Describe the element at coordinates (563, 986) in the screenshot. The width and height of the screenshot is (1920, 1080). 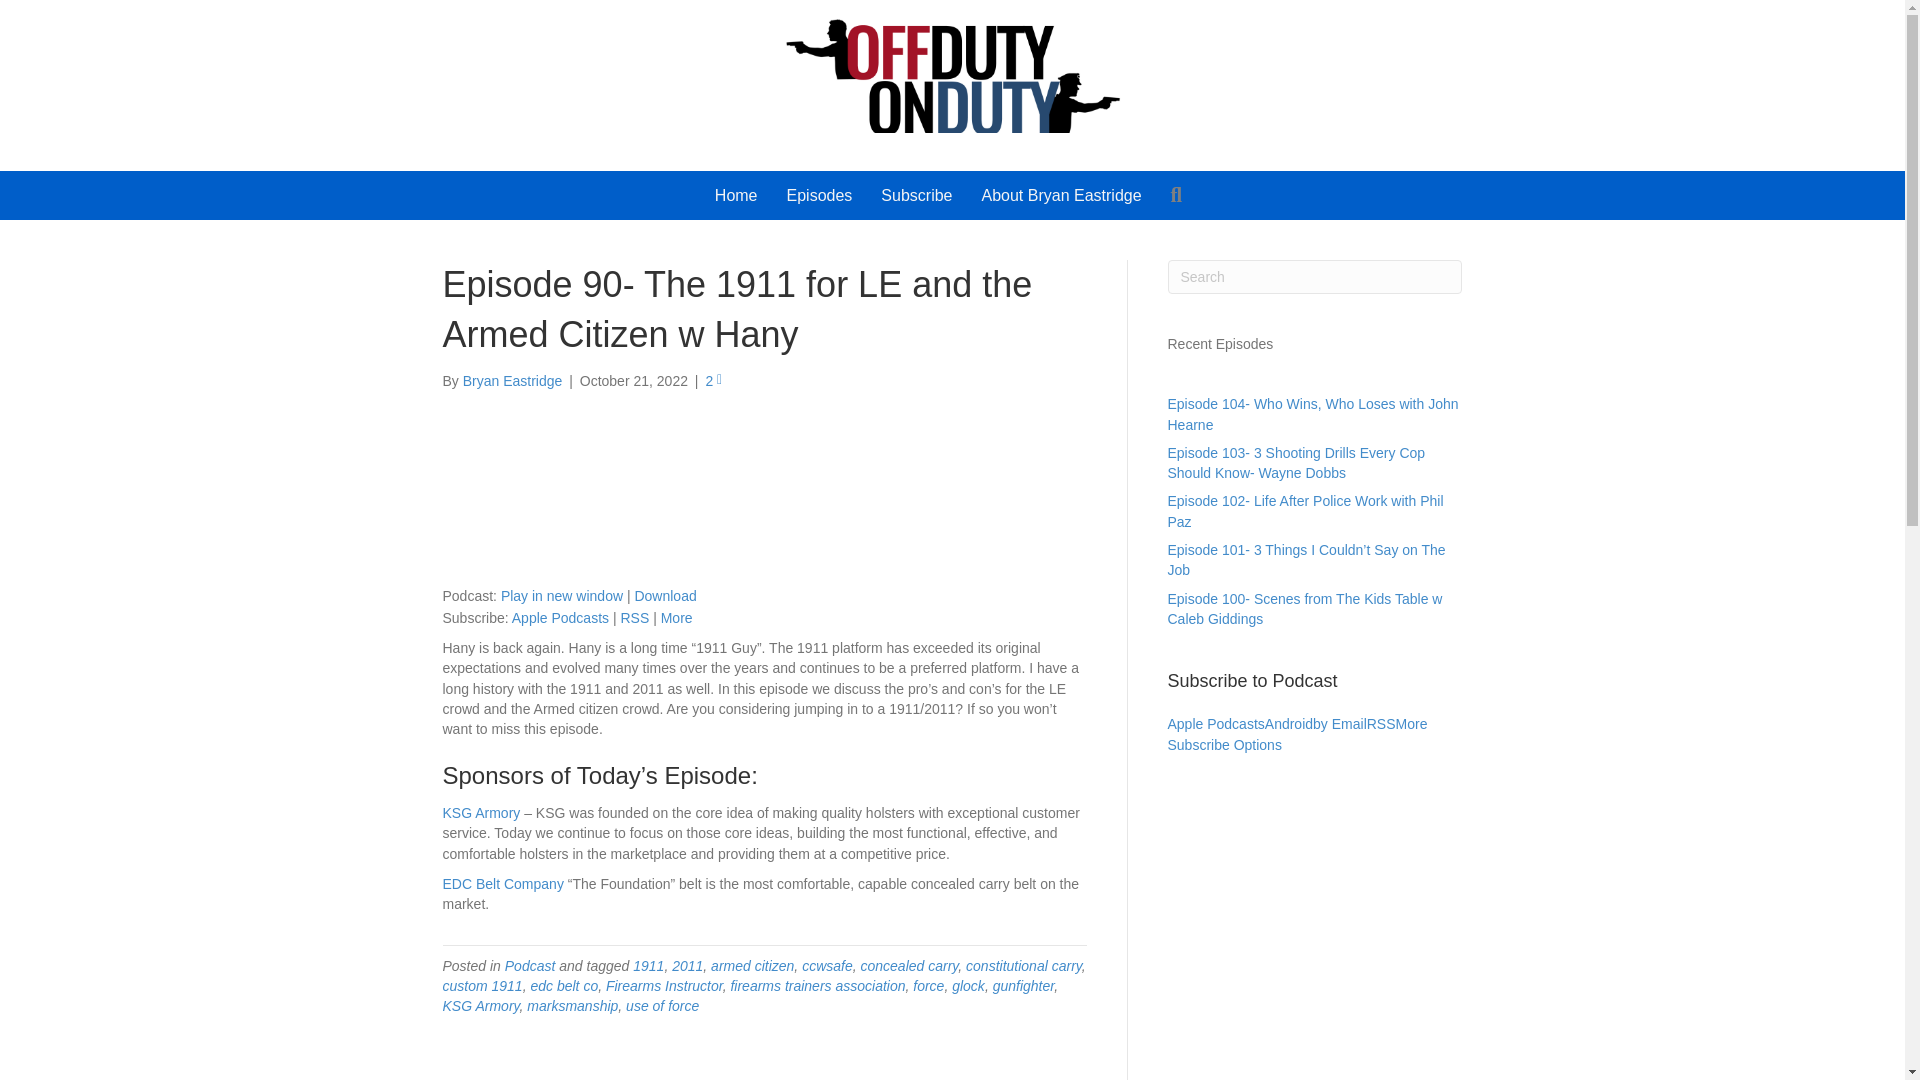
I see `edc belt co` at that location.